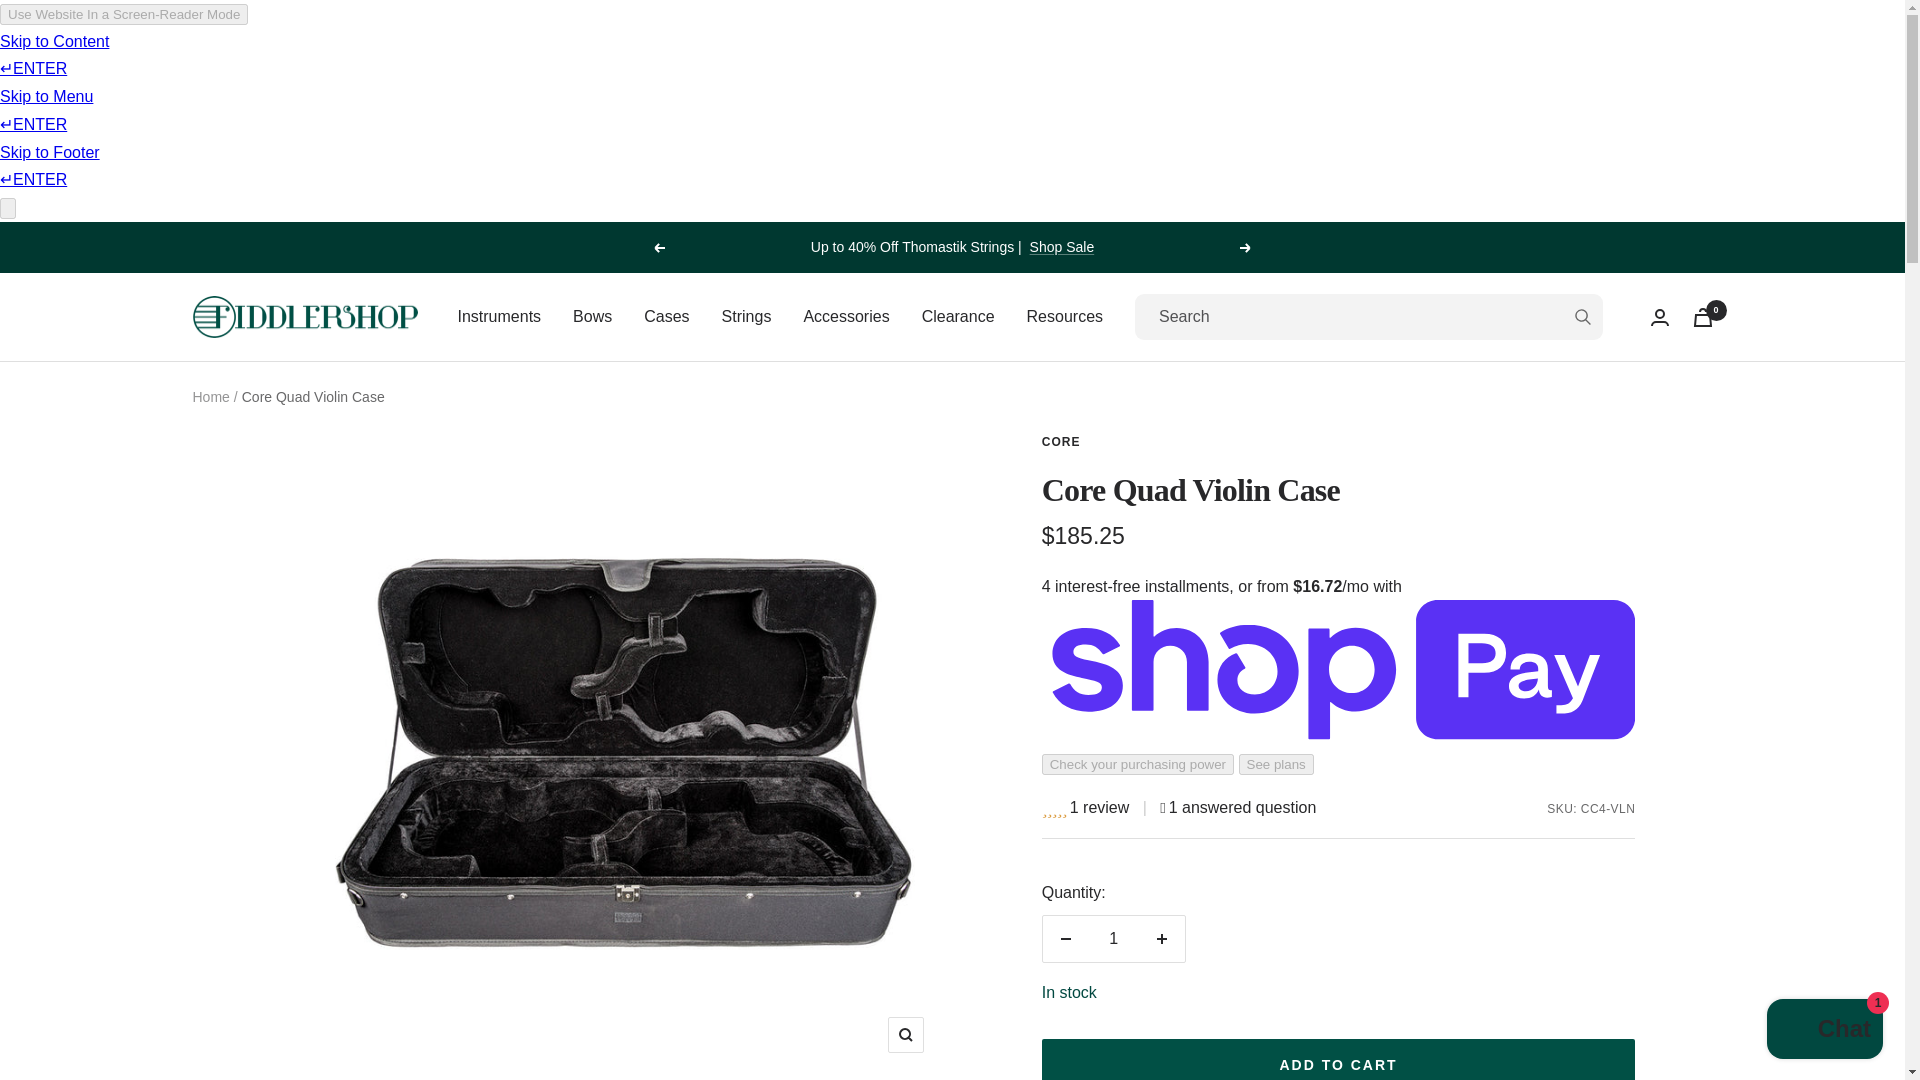 The height and width of the screenshot is (1080, 1920). What do you see at coordinates (1161, 938) in the screenshot?
I see `Increase quantity` at bounding box center [1161, 938].